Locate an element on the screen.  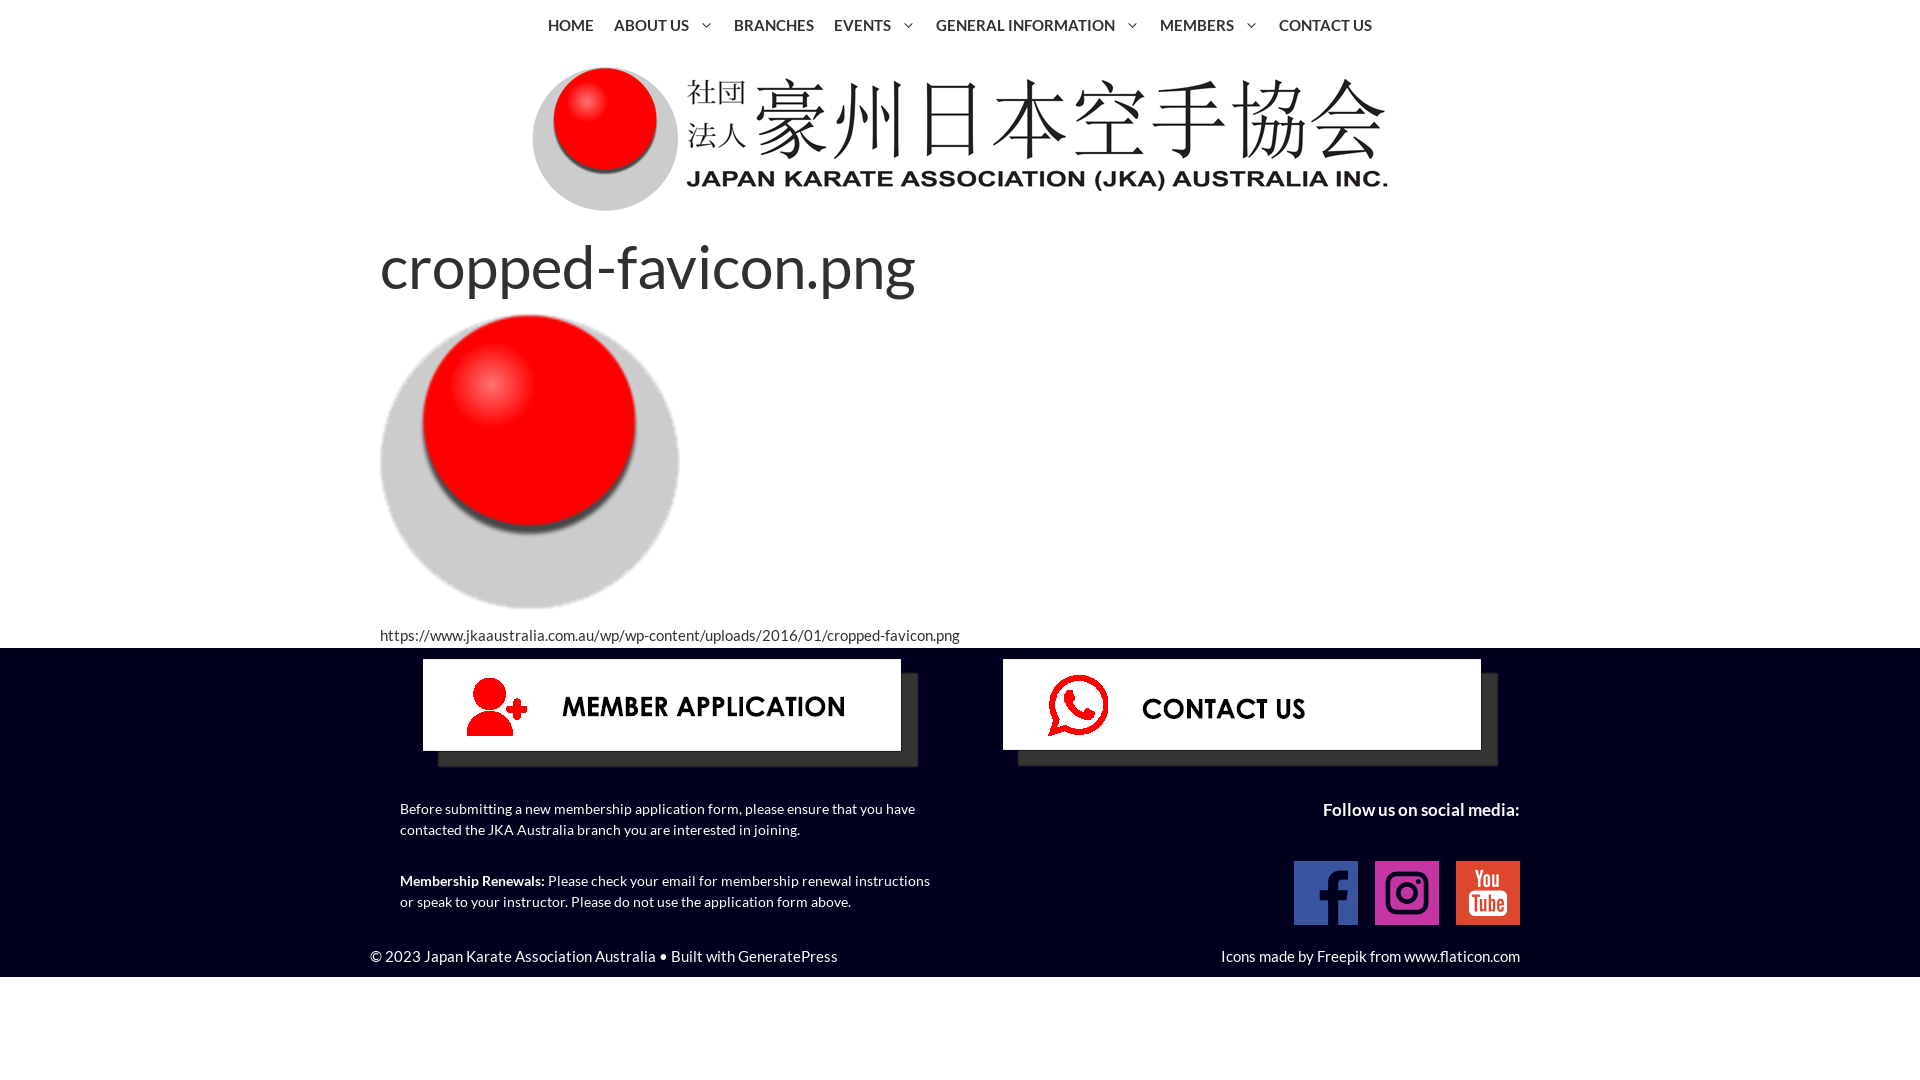
ABOUT US is located at coordinates (664, 25).